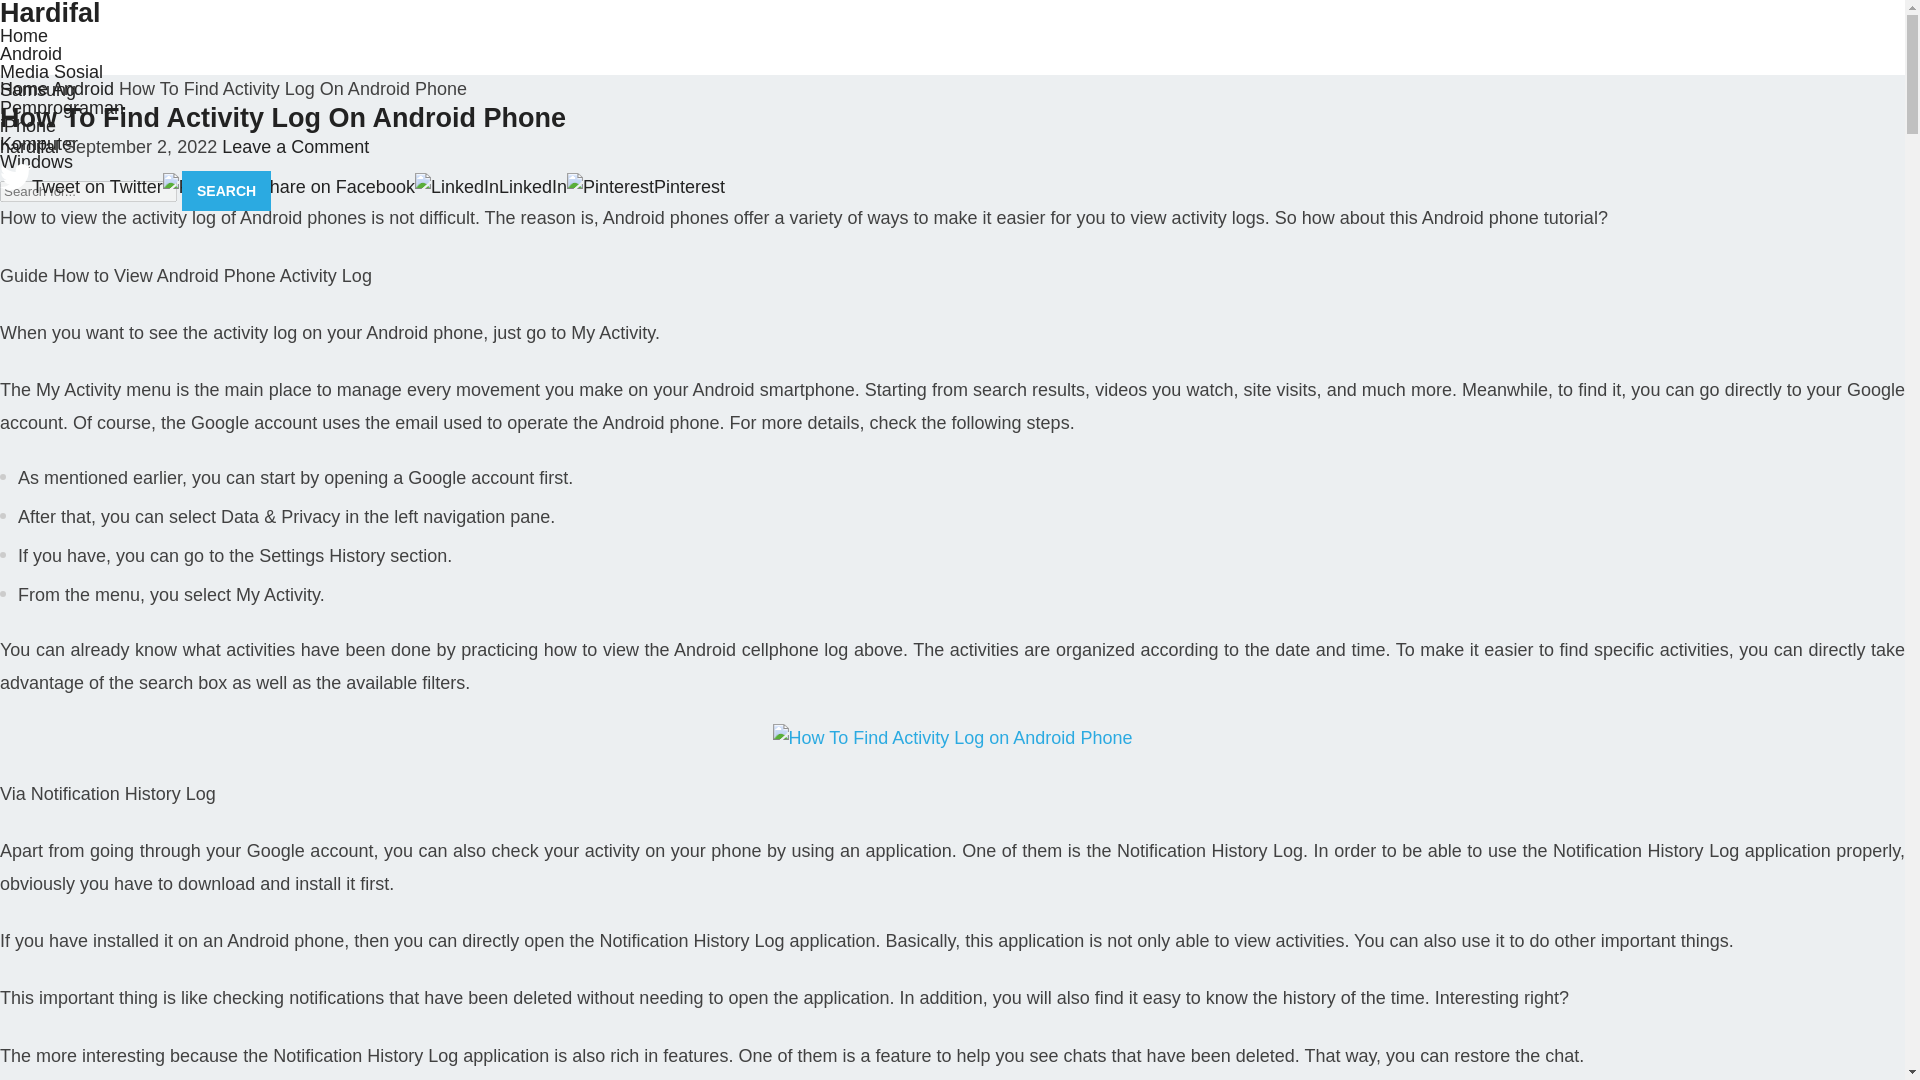 The width and height of the screenshot is (1920, 1080). I want to click on Android, so click(82, 88).